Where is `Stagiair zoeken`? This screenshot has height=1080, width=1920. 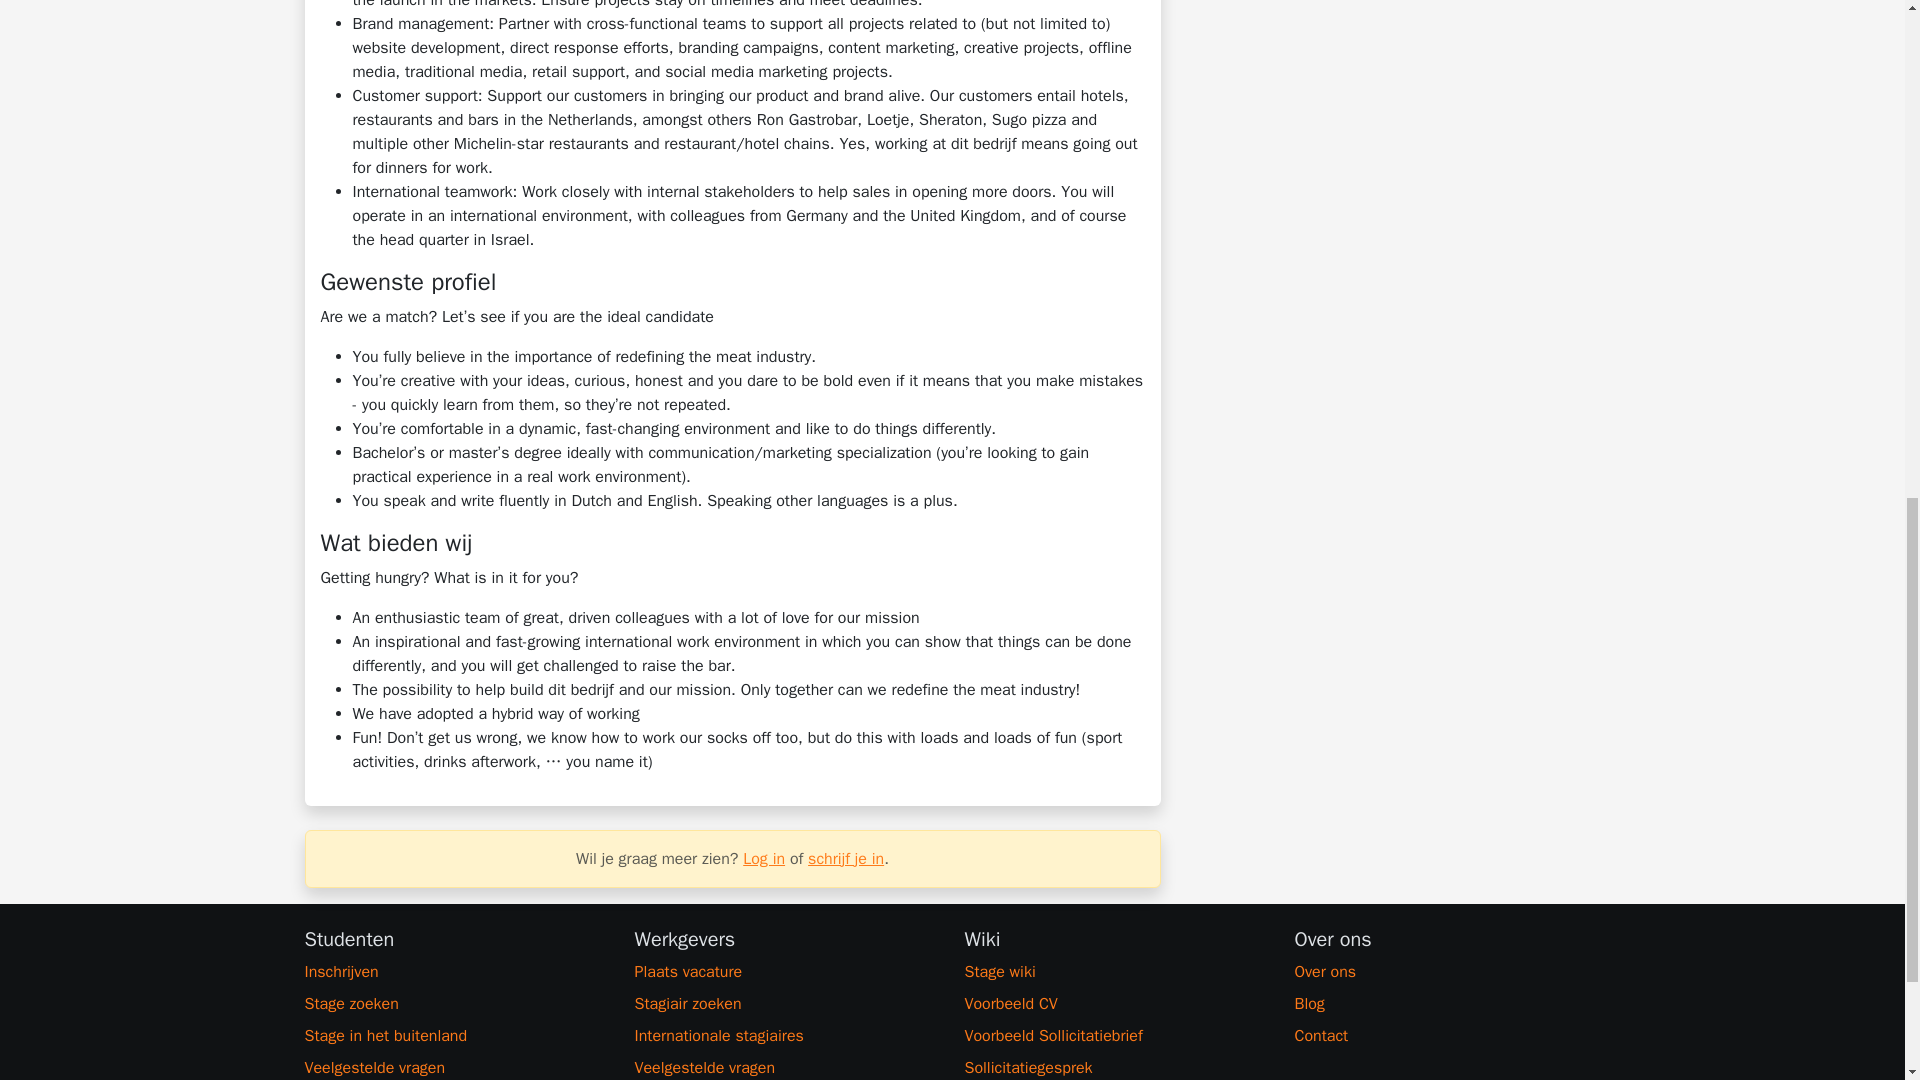 Stagiair zoeken is located at coordinates (786, 1004).